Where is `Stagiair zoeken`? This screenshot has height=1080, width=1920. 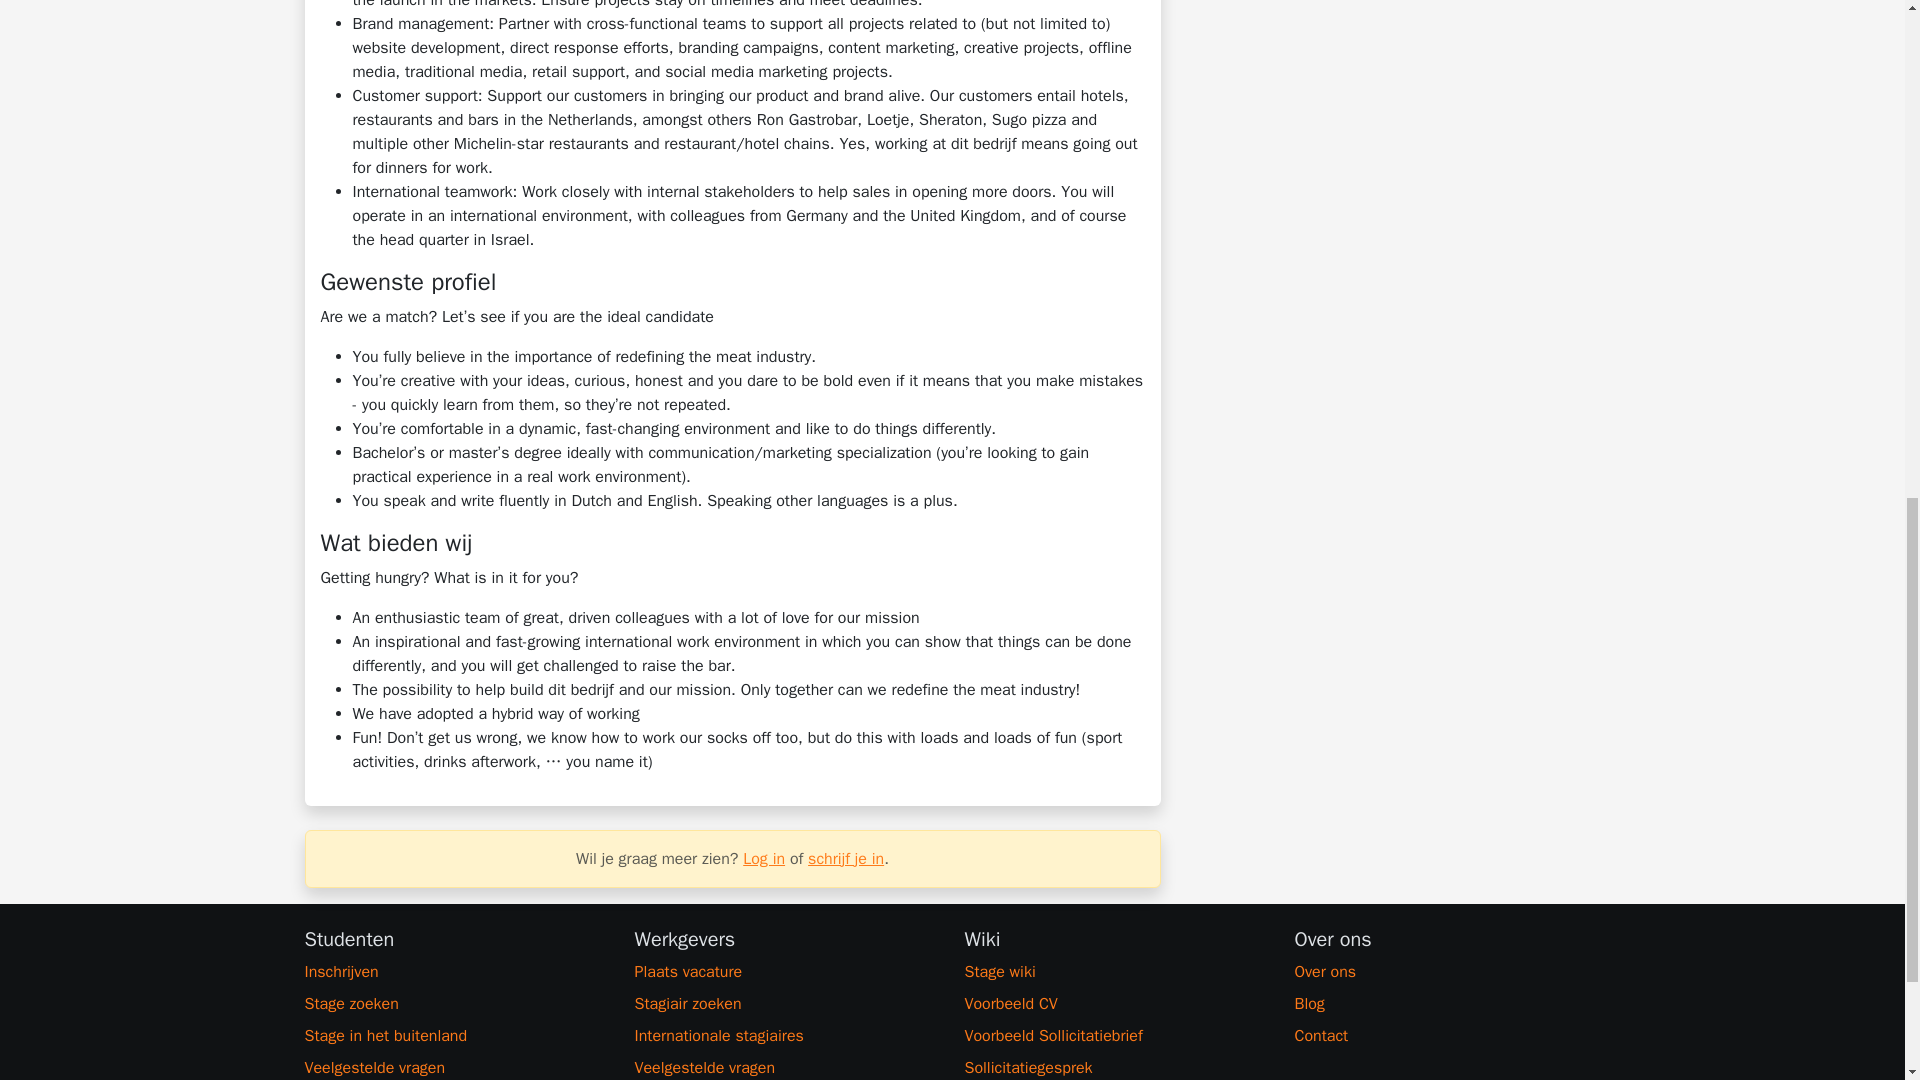 Stagiair zoeken is located at coordinates (786, 1004).